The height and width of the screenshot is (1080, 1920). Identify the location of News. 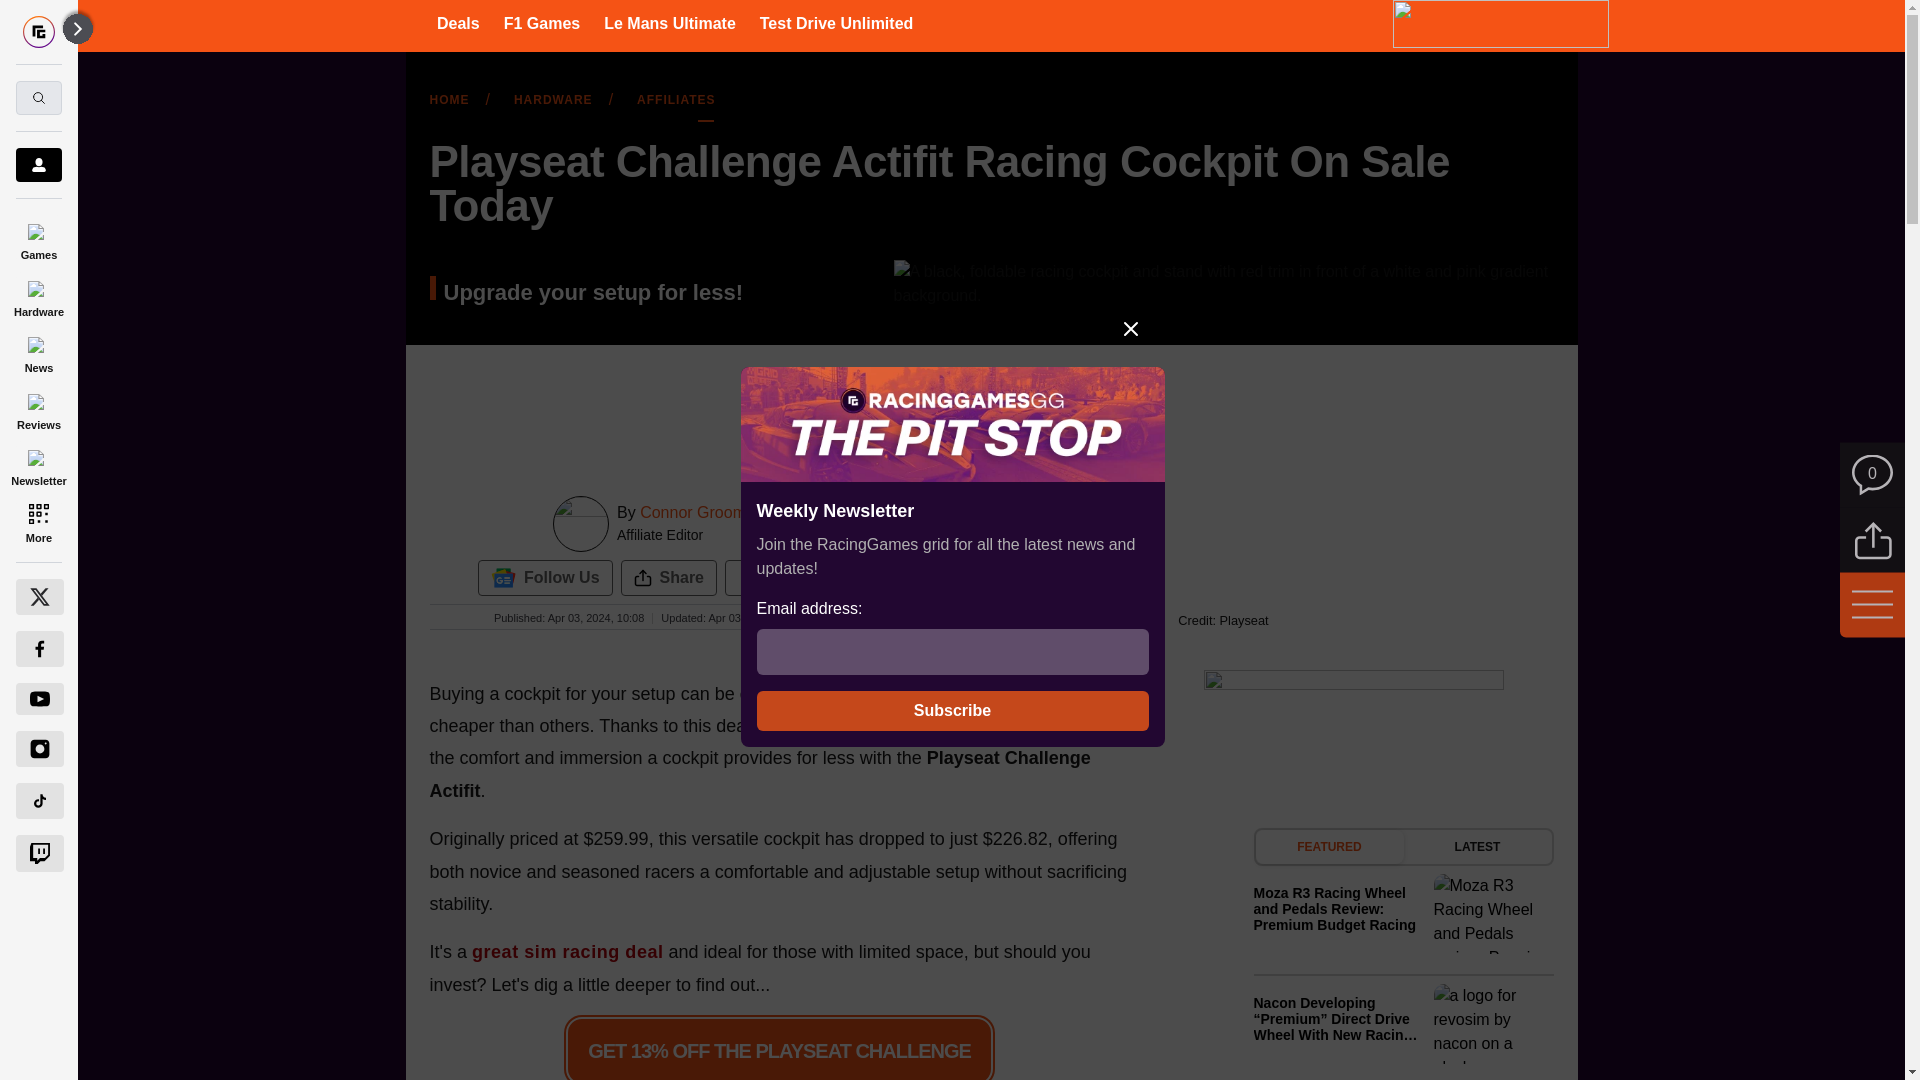
(38, 352).